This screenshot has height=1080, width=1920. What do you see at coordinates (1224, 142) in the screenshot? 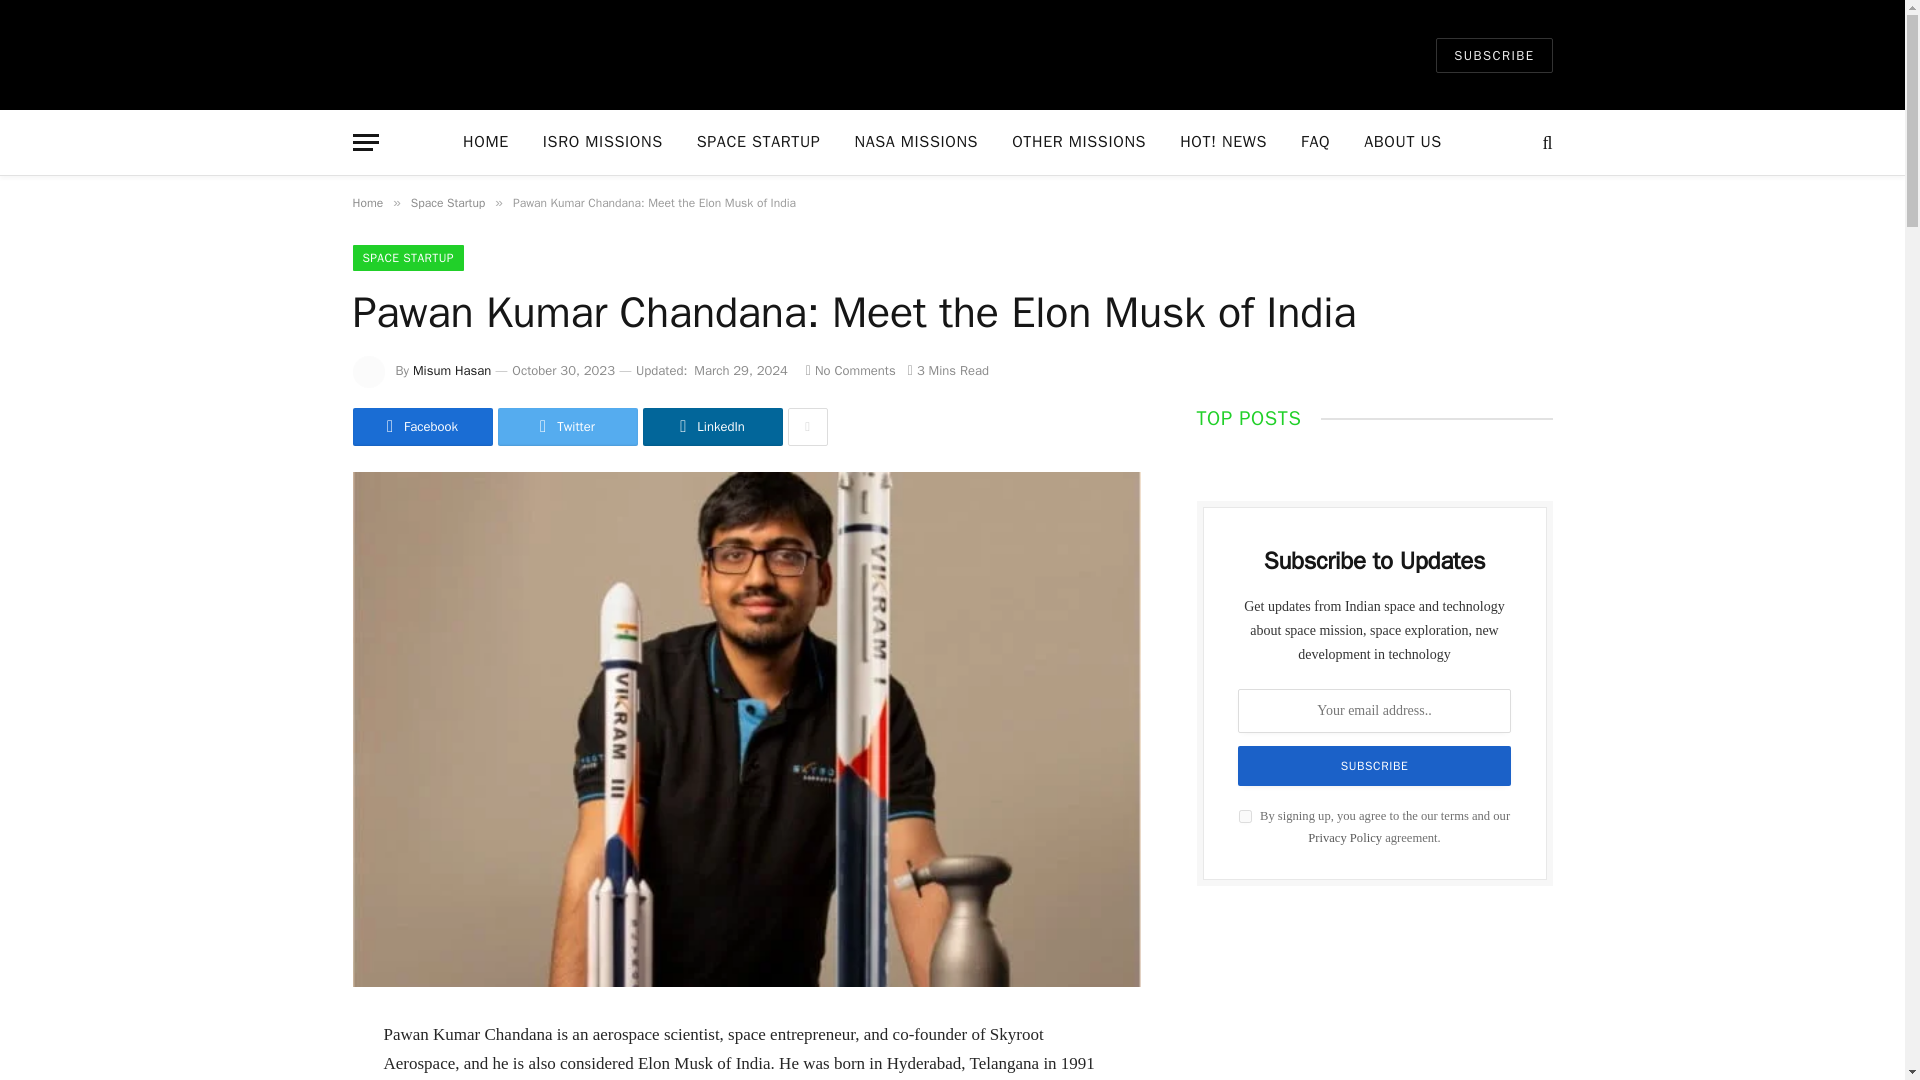
I see `HOT! NEWS` at bounding box center [1224, 142].